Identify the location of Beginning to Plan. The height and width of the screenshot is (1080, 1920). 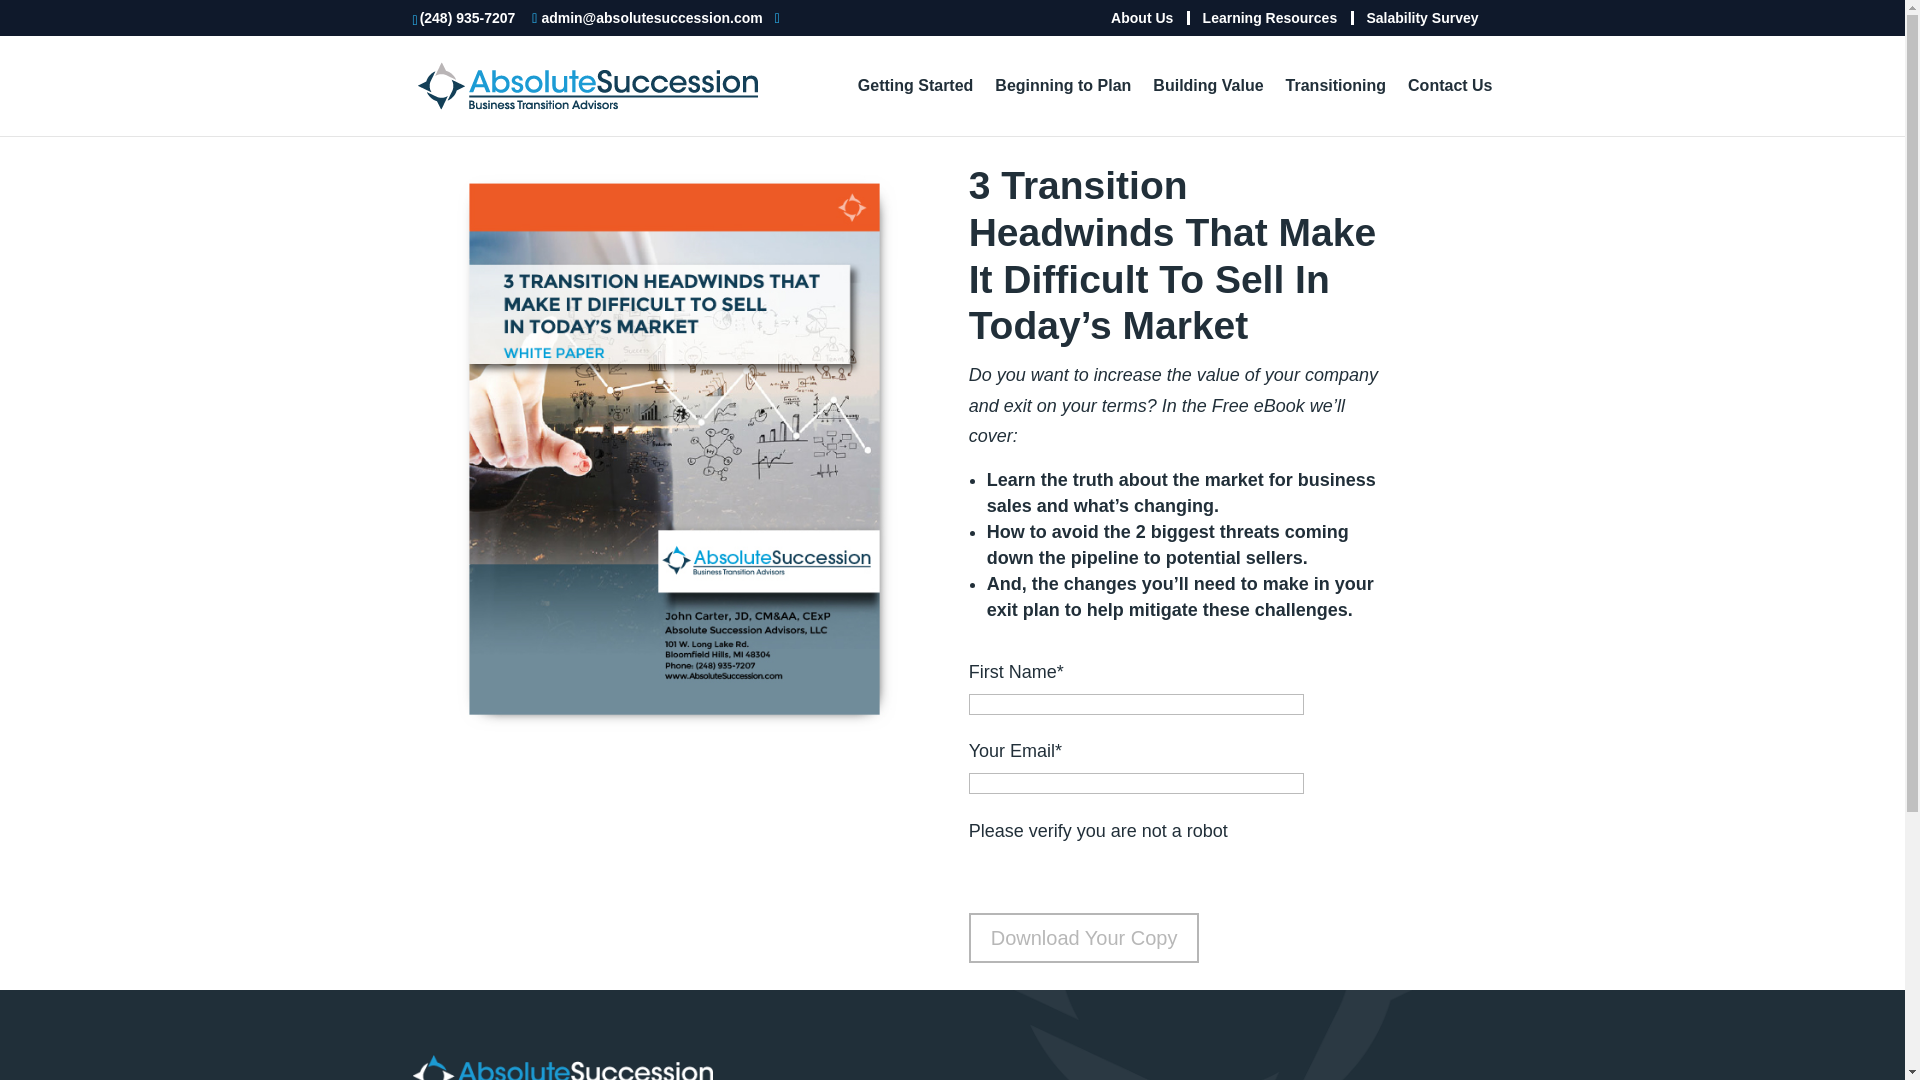
(1062, 107).